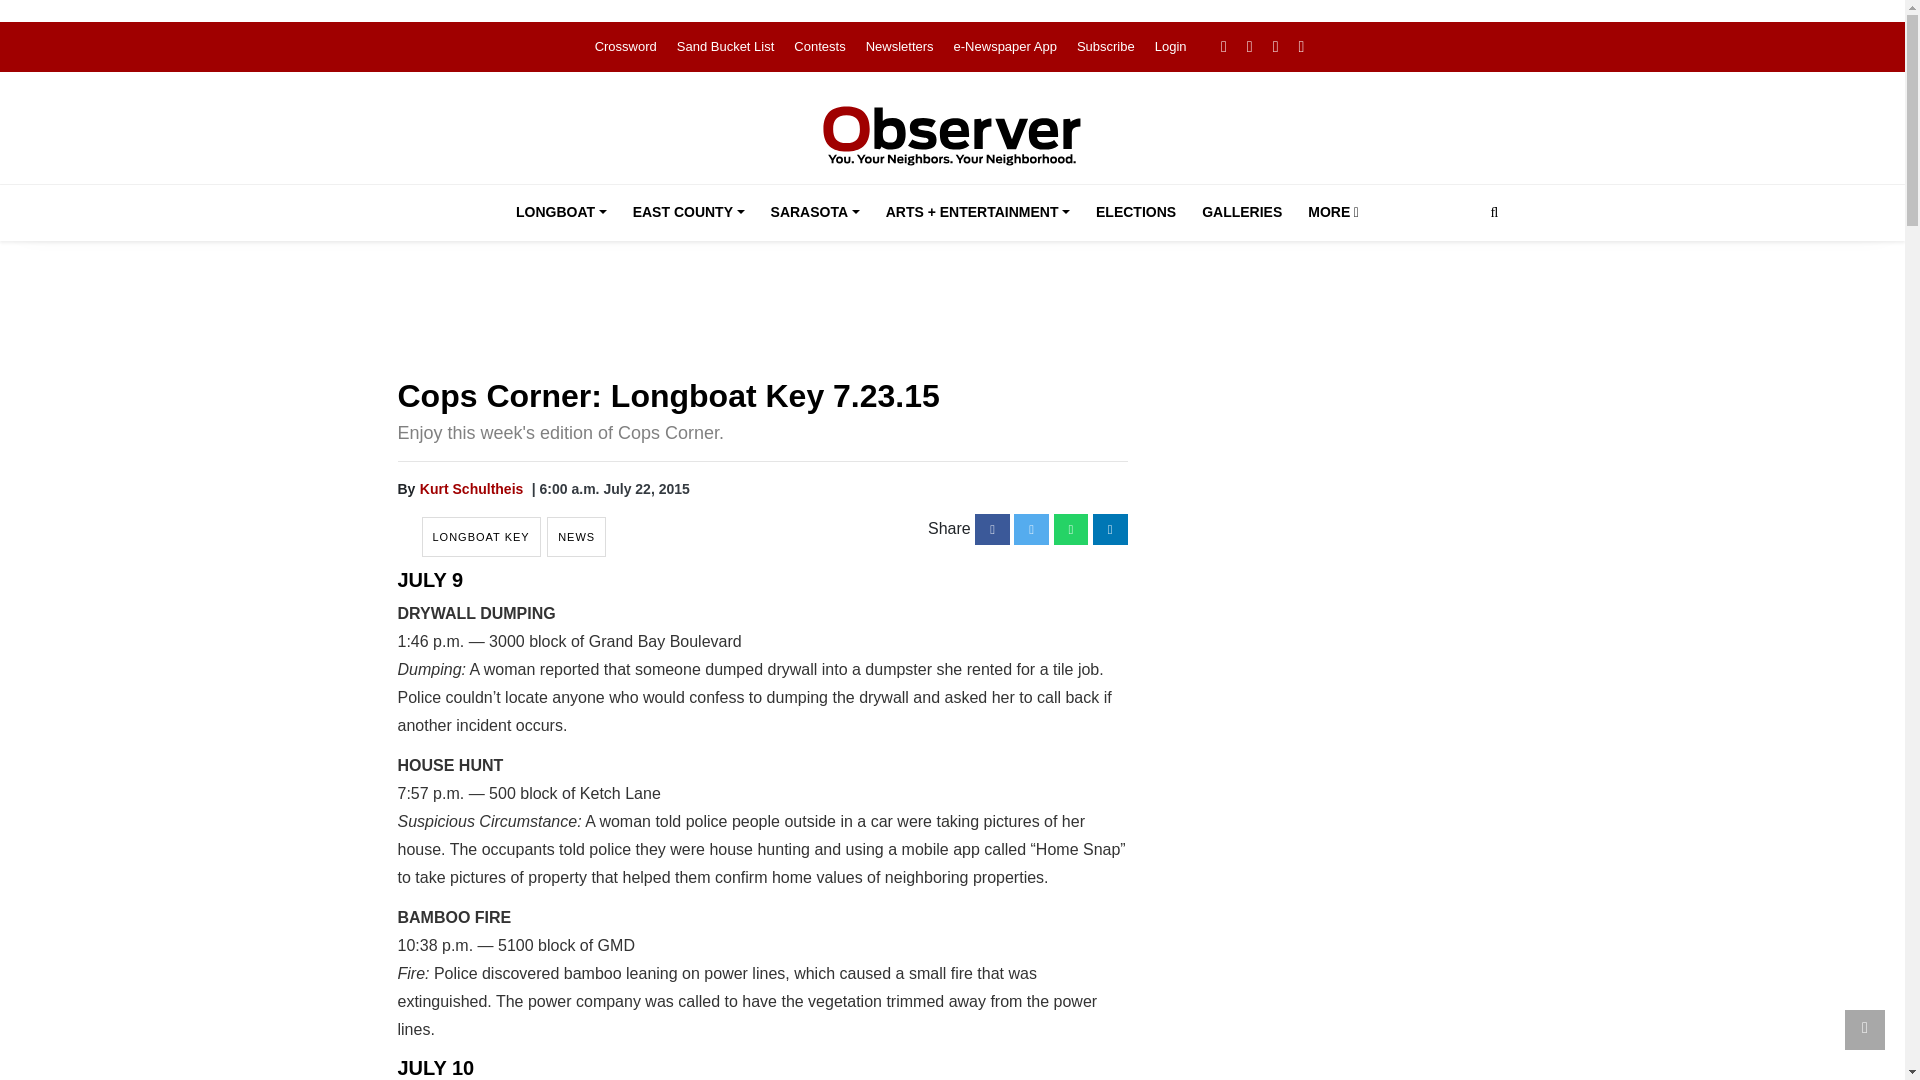 The width and height of the screenshot is (1920, 1080). Describe the element at coordinates (688, 212) in the screenshot. I see `EAST COUNTY` at that location.